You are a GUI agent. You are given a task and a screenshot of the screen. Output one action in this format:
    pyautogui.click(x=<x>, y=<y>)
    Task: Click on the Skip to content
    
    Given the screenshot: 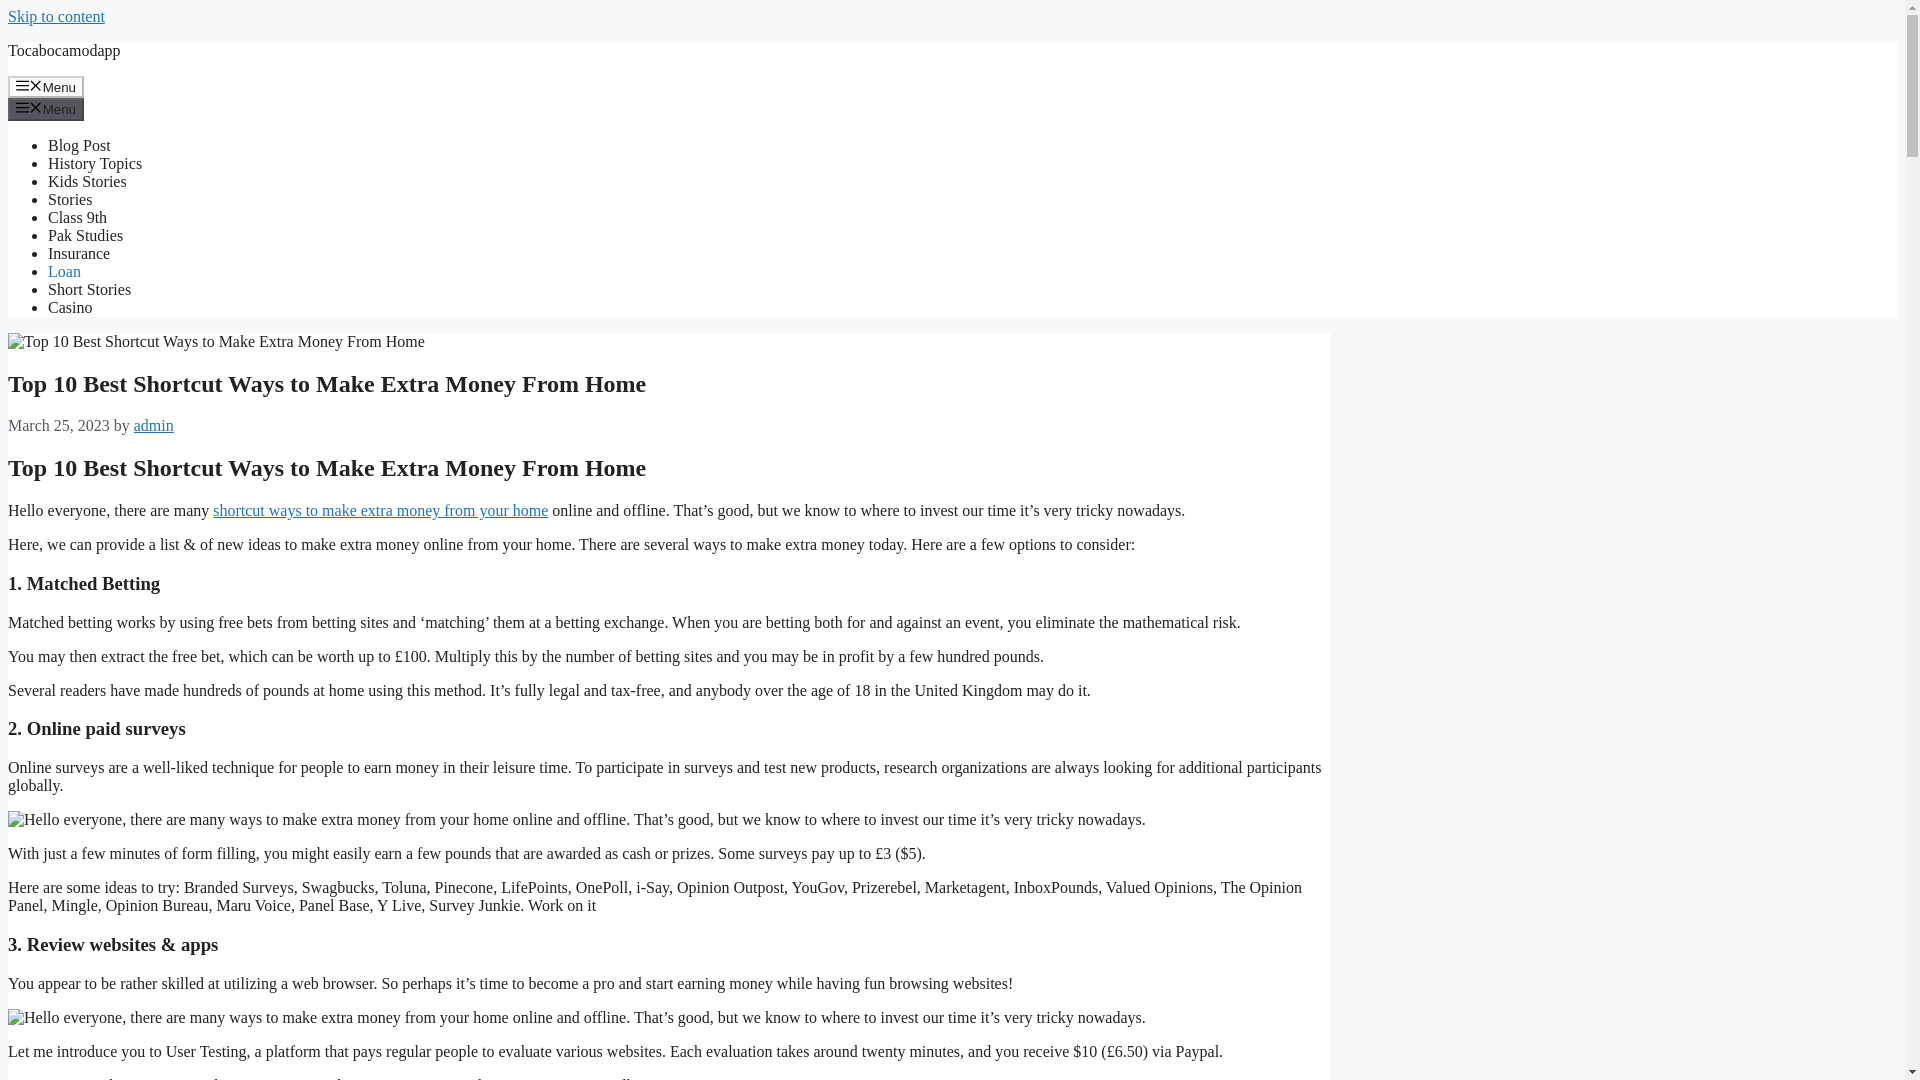 What is the action you would take?
    pyautogui.click(x=56, y=16)
    